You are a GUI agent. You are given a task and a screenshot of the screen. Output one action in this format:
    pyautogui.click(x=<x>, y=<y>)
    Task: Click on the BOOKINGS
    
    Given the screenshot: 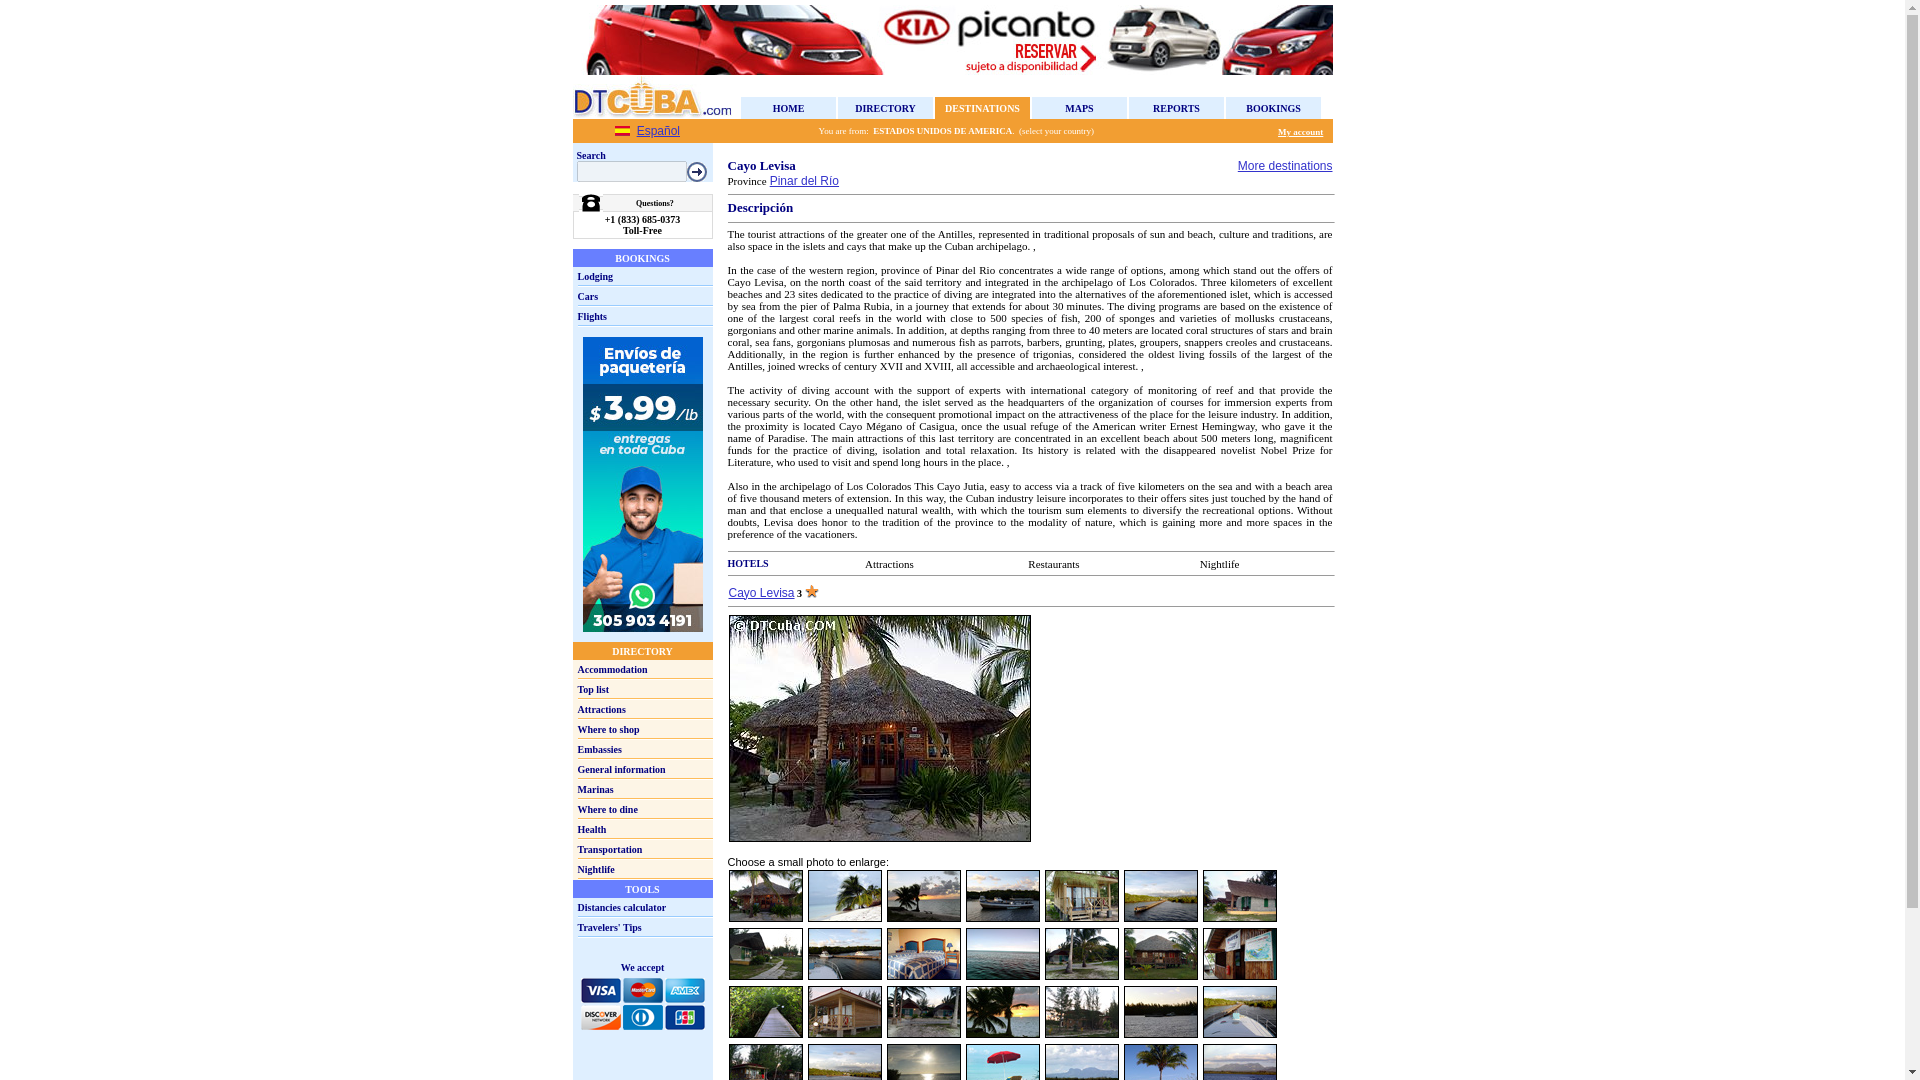 What is the action you would take?
    pyautogui.click(x=1272, y=107)
    